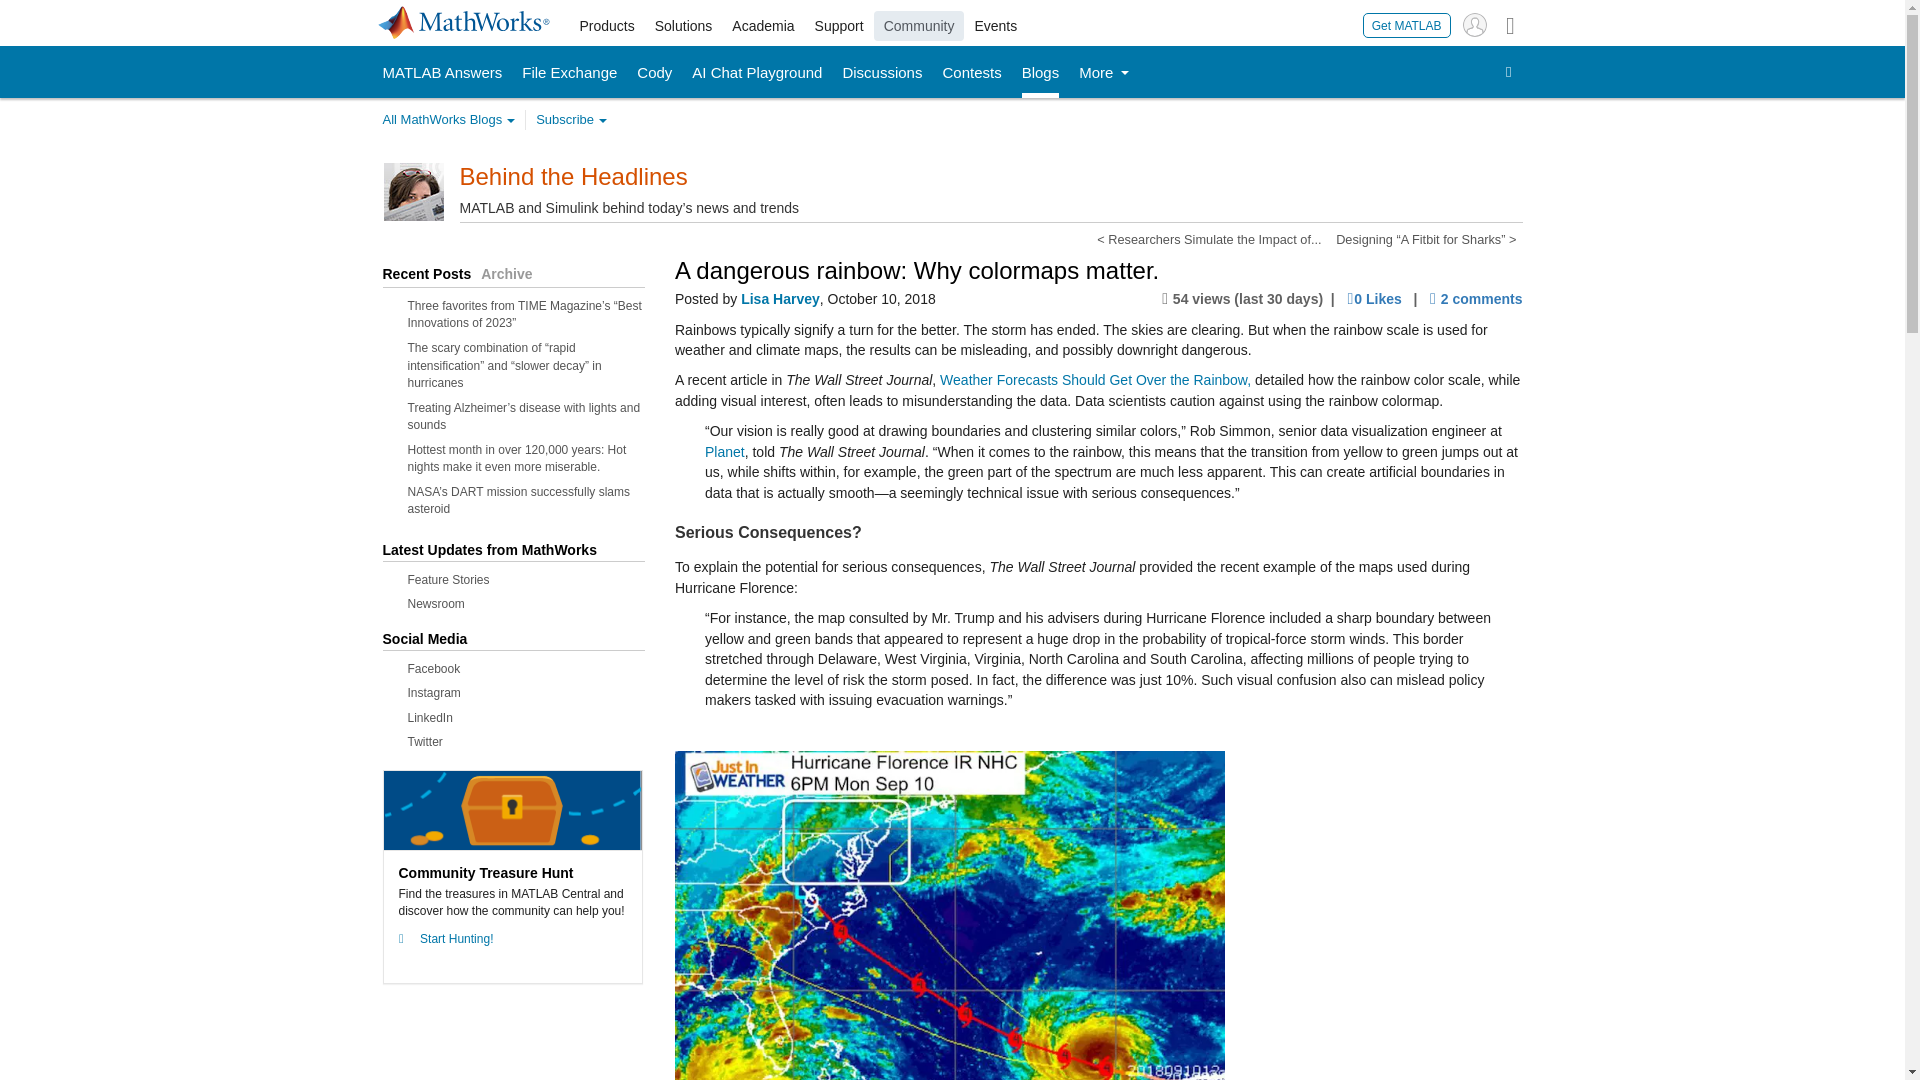 This screenshot has height=1080, width=1920. What do you see at coordinates (762, 26) in the screenshot?
I see `Academia` at bounding box center [762, 26].